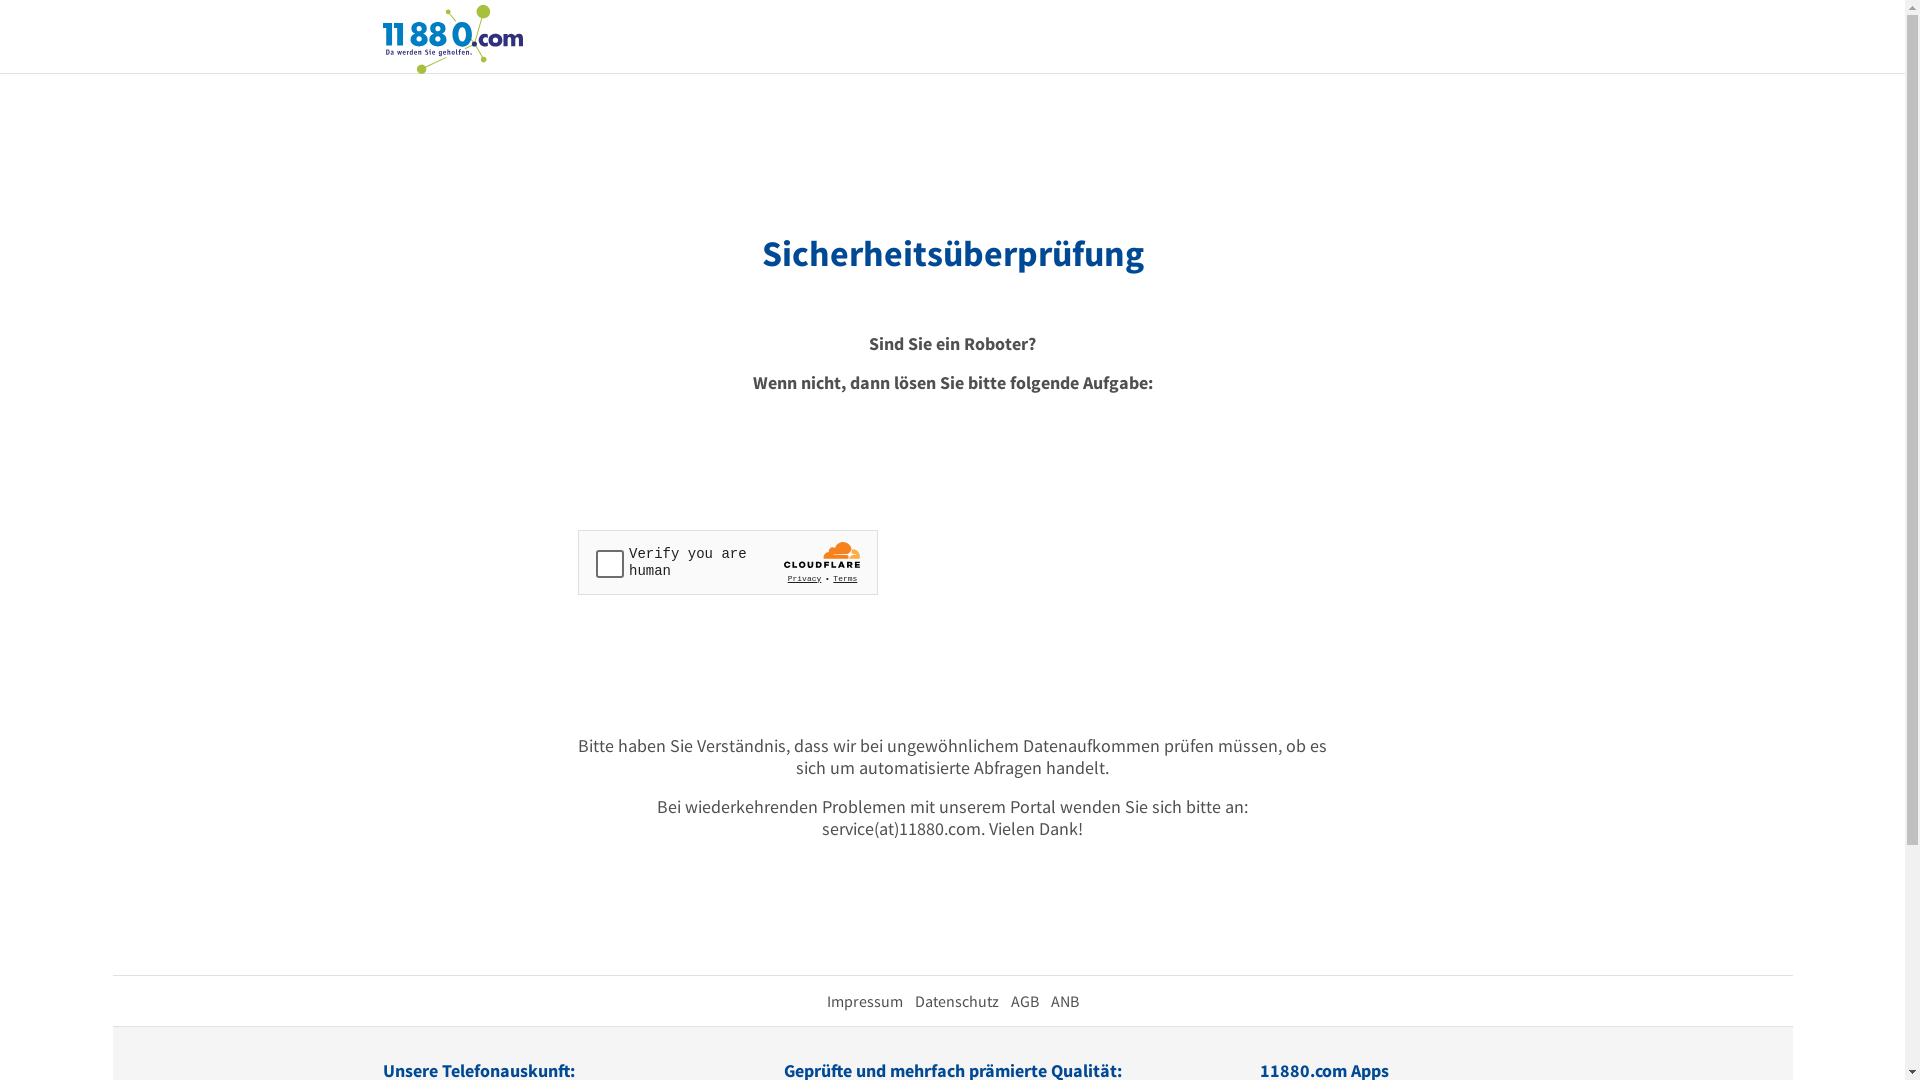 The image size is (1920, 1080). What do you see at coordinates (1064, 1001) in the screenshot?
I see `ANB` at bounding box center [1064, 1001].